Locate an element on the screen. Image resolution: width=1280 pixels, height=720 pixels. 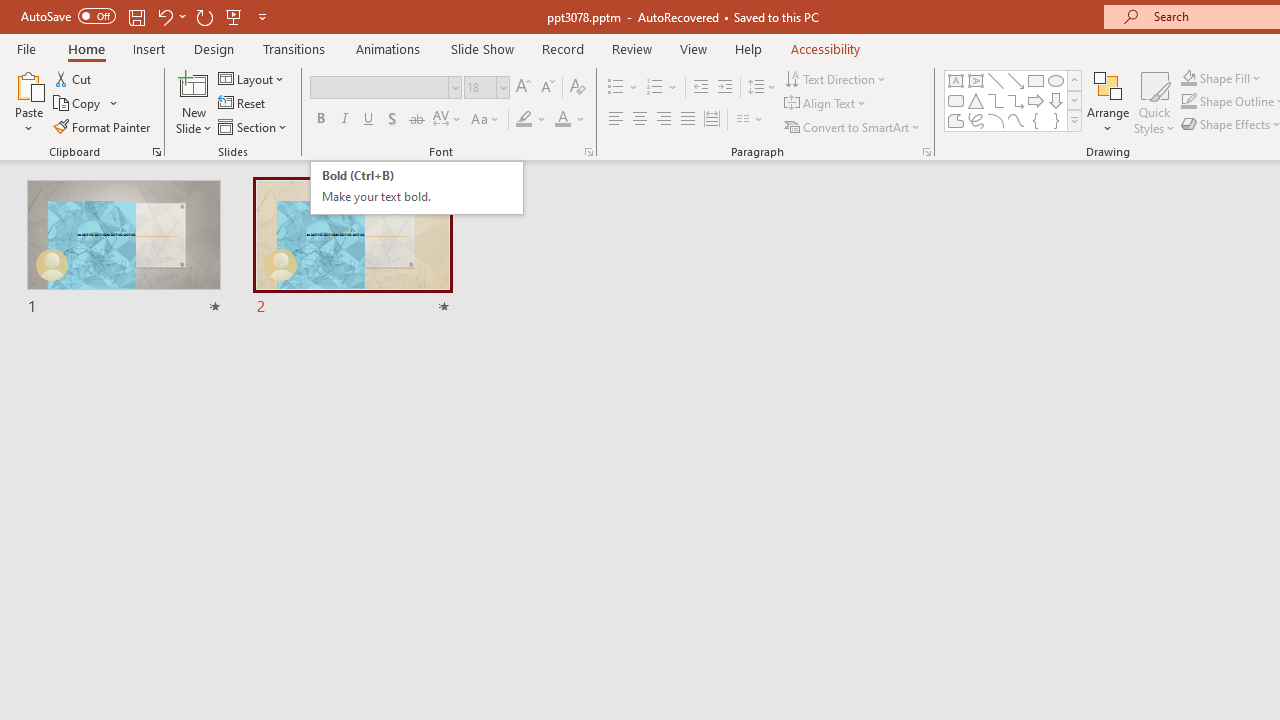
Office Clipboard... is located at coordinates (156, 152).